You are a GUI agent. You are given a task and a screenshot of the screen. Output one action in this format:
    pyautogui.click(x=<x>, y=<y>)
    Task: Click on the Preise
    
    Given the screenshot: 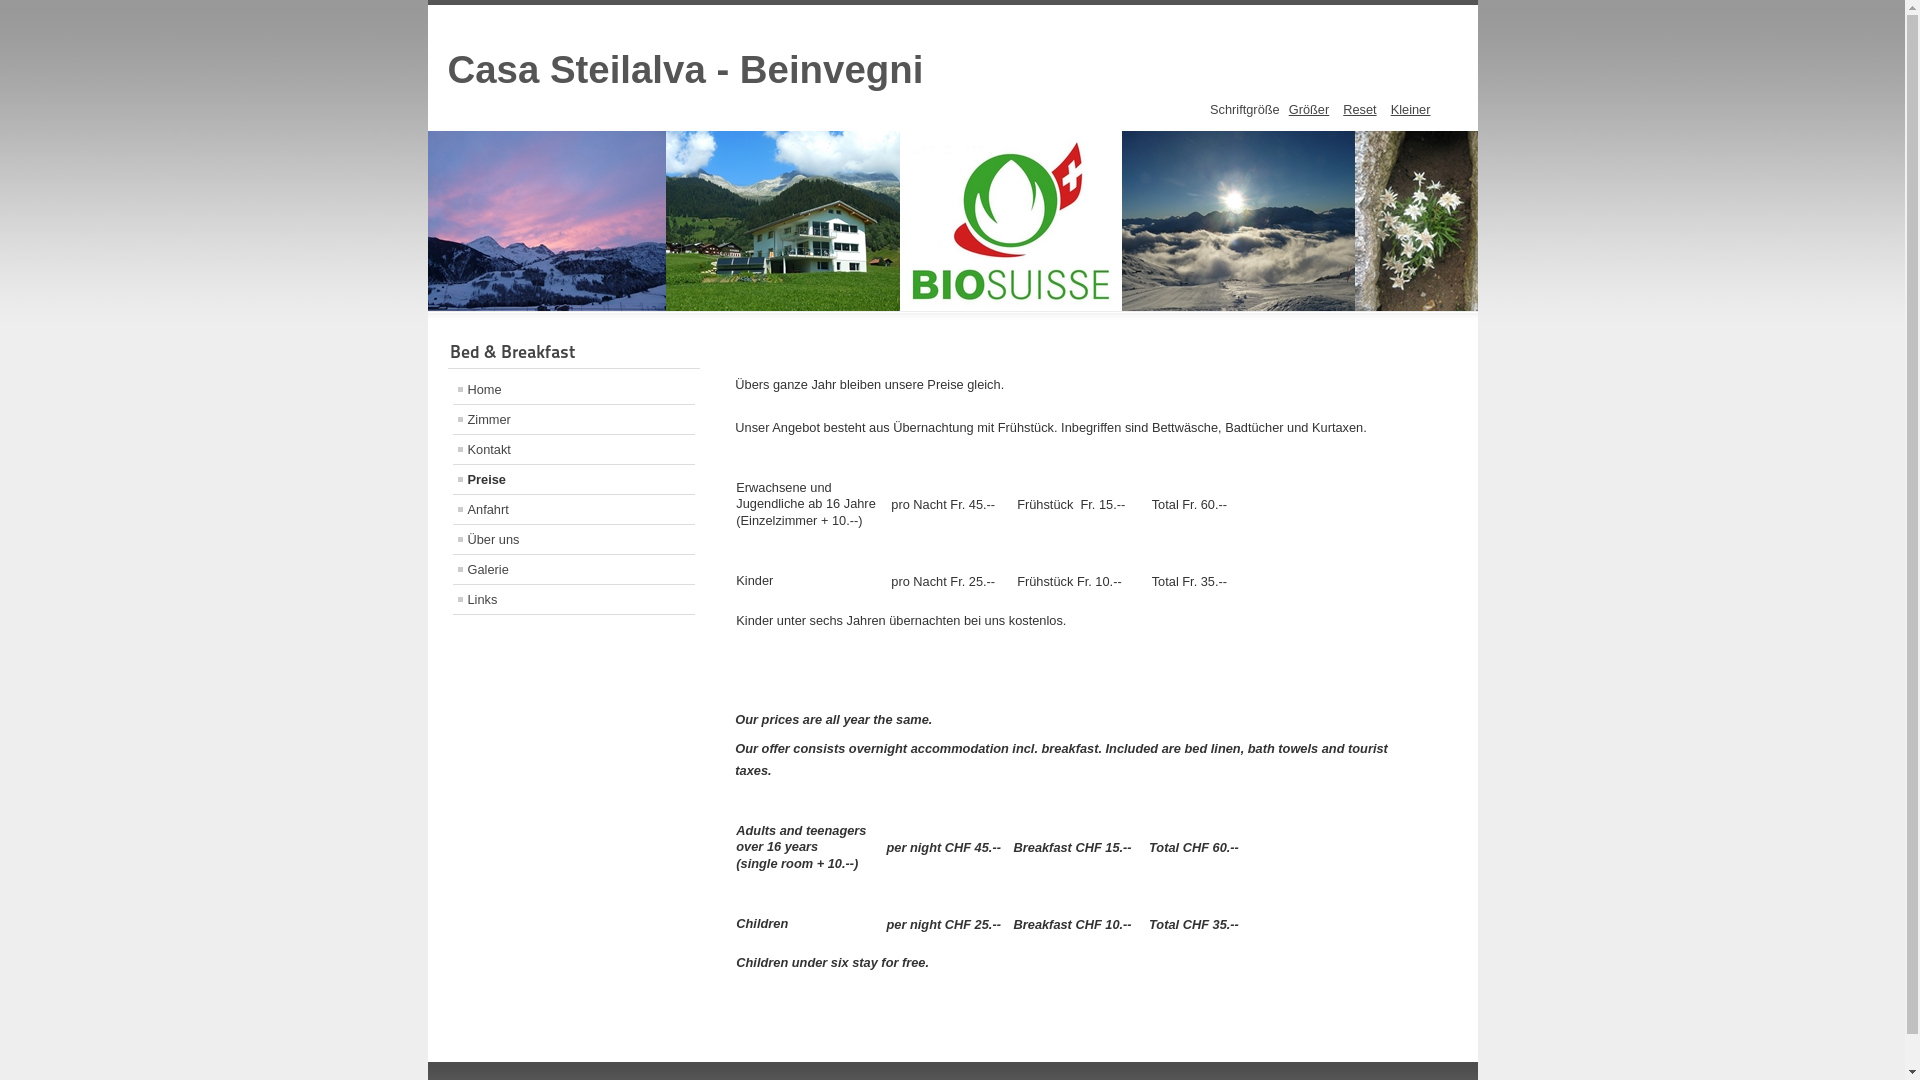 What is the action you would take?
    pyautogui.click(x=574, y=480)
    